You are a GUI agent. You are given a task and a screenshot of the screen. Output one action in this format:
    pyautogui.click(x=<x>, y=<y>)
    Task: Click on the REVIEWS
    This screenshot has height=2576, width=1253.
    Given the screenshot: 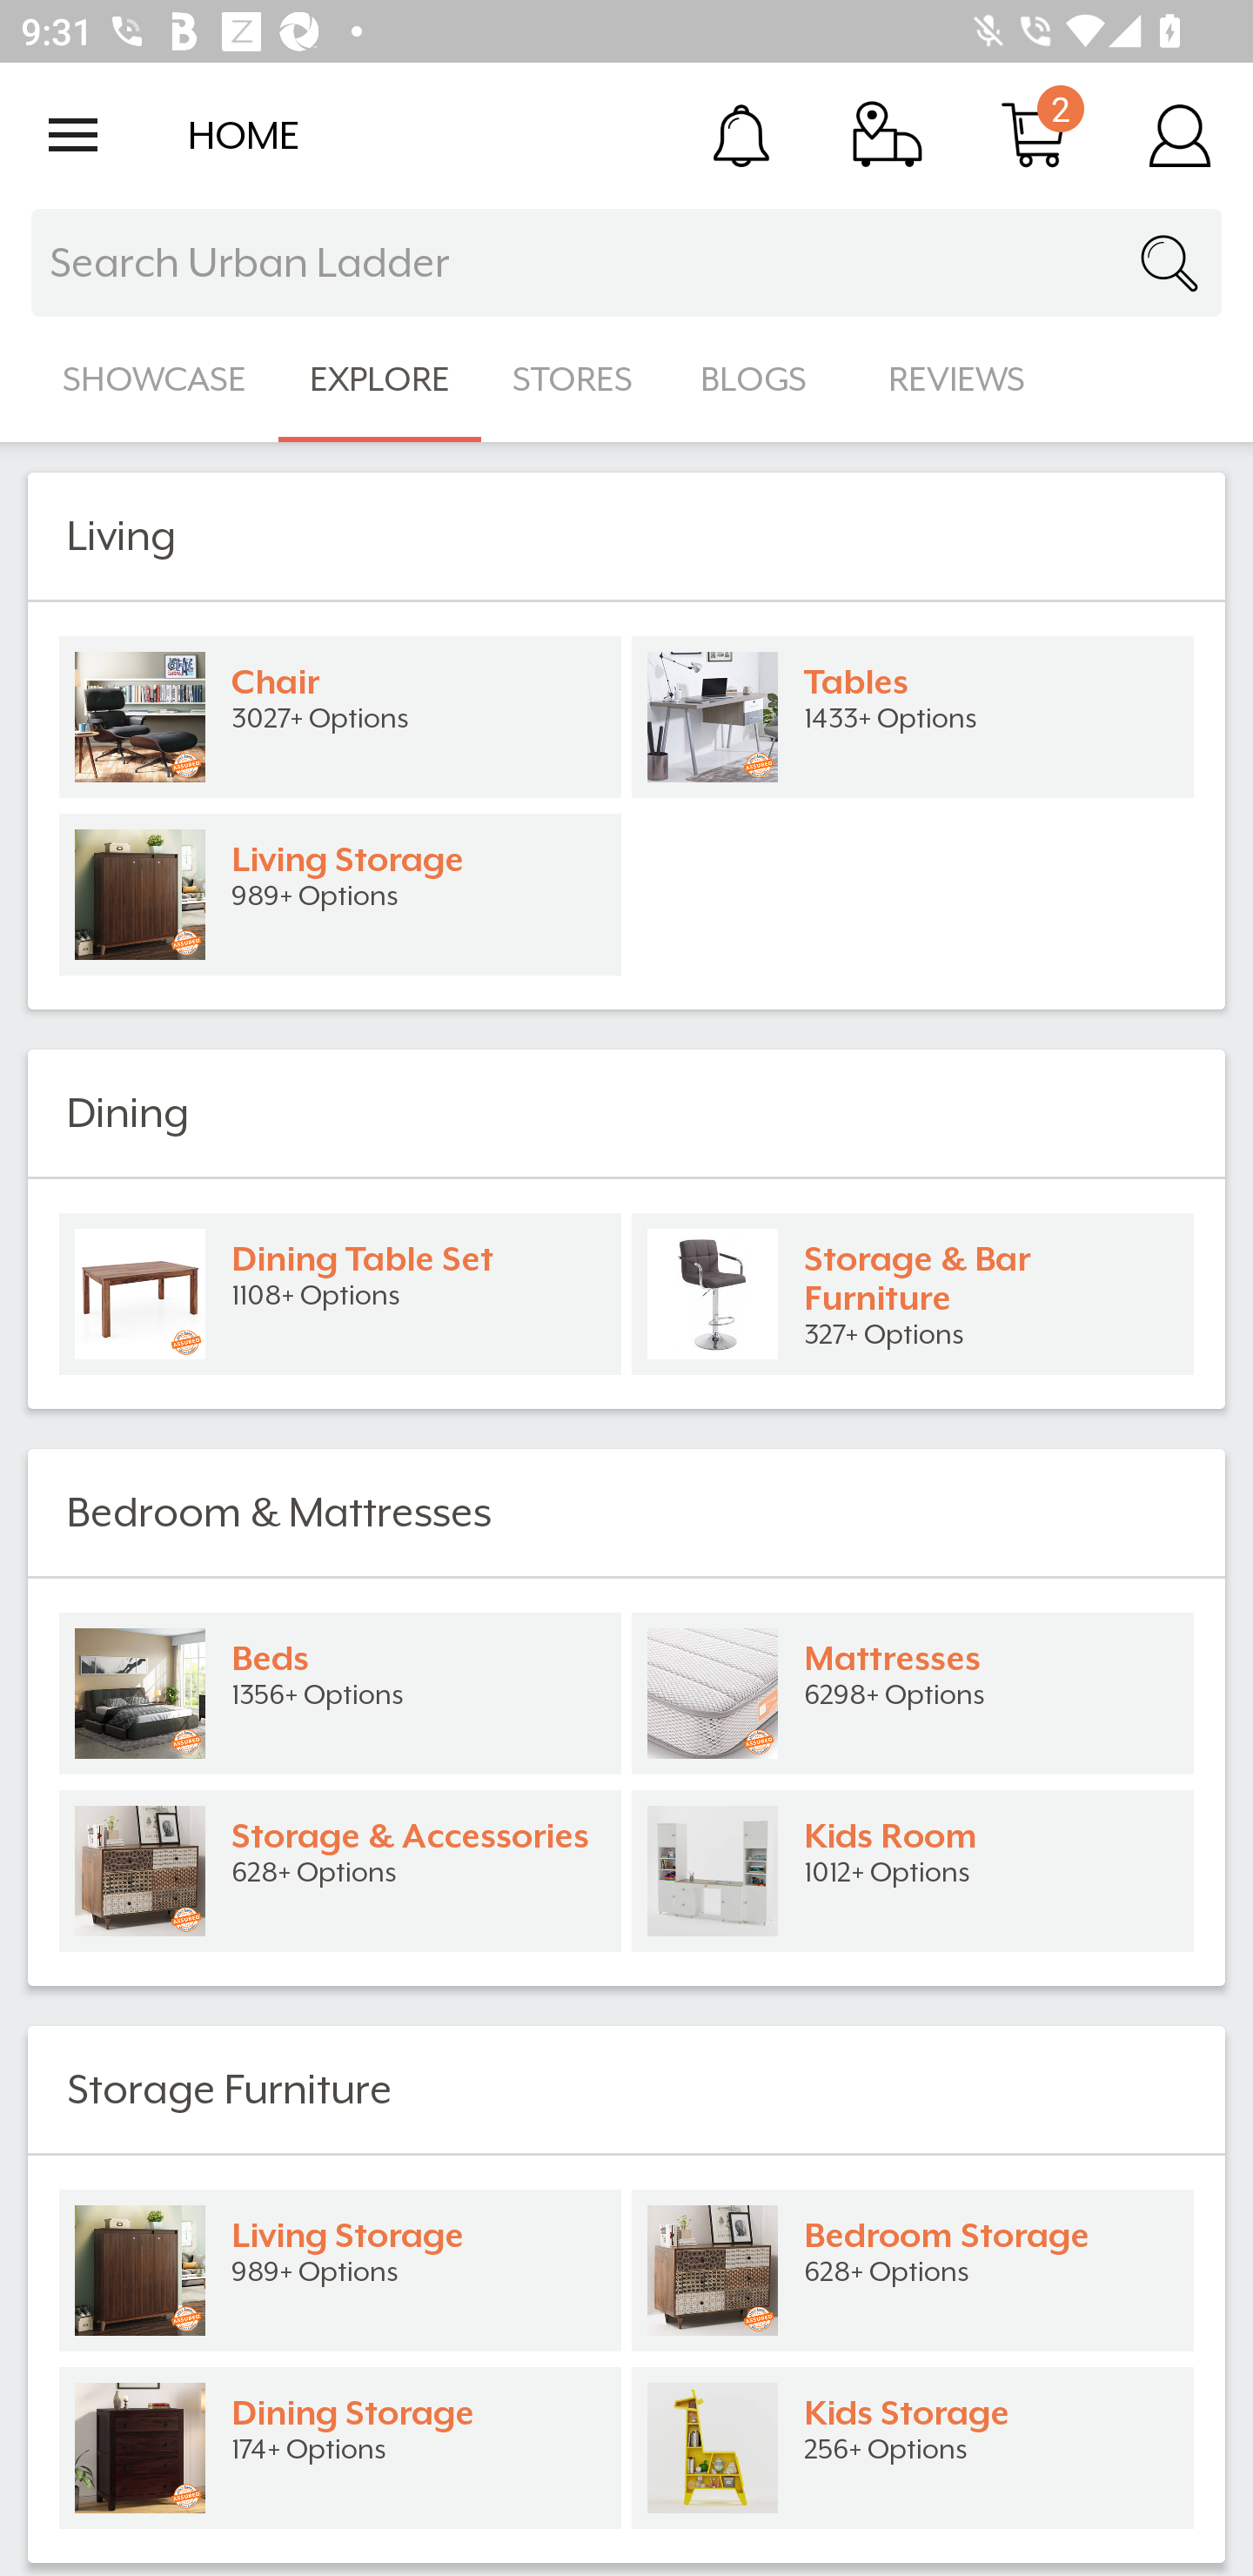 What is the action you would take?
    pyautogui.click(x=957, y=379)
    